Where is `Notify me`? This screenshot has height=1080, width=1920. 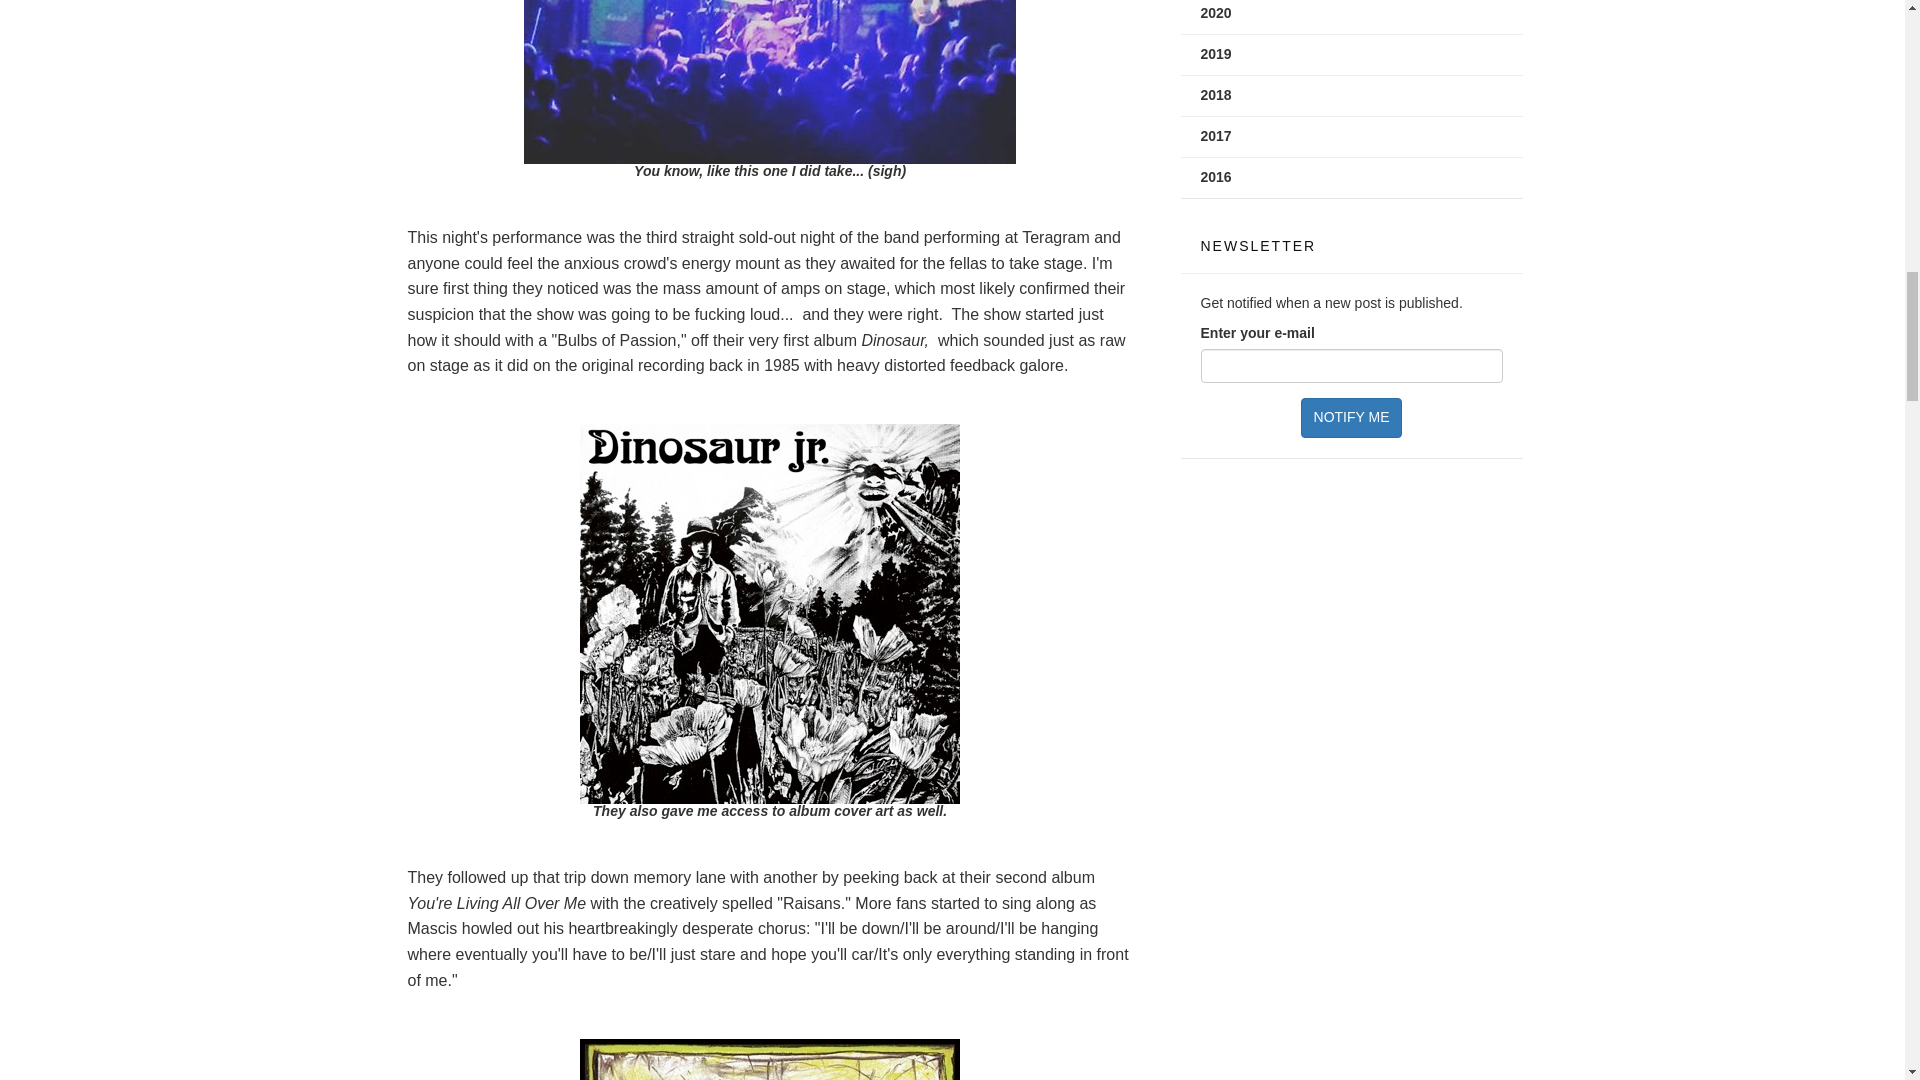
Notify me is located at coordinates (1352, 418).